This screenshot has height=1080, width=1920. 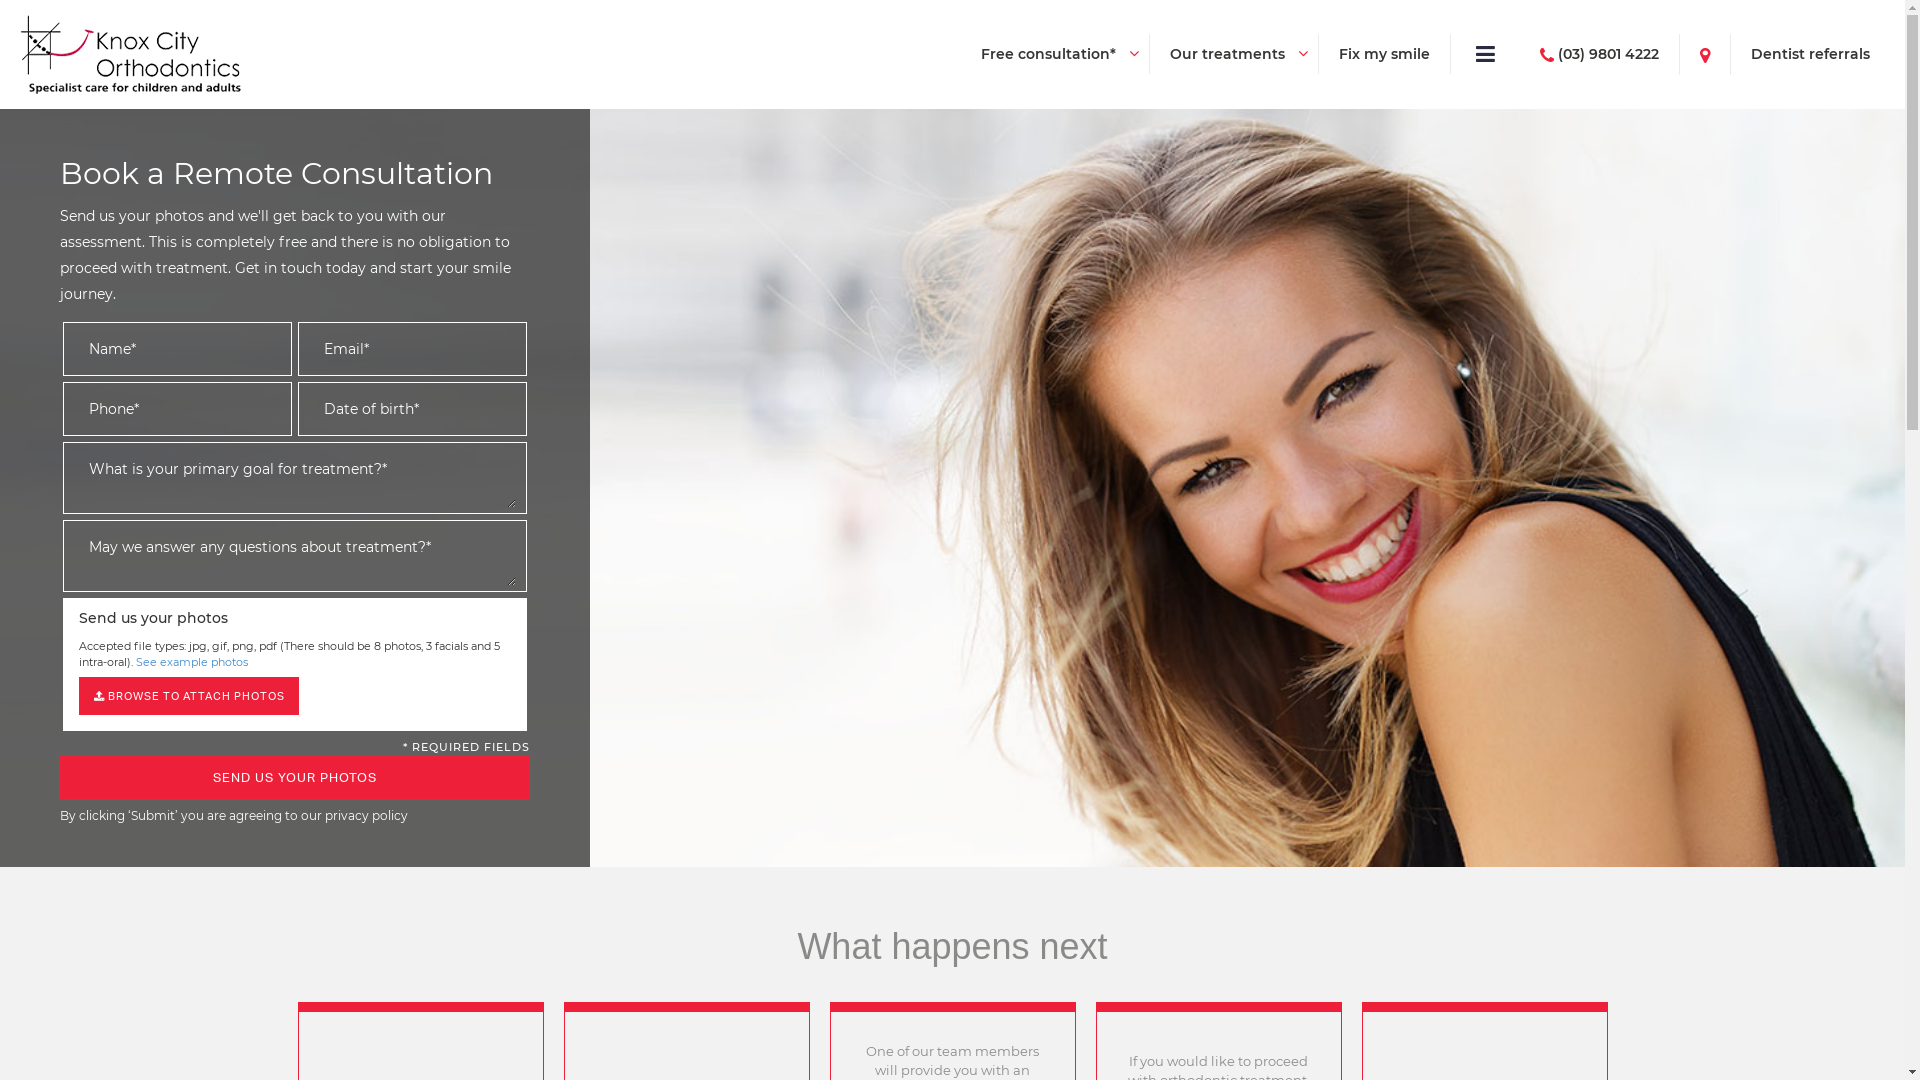 I want to click on BROWSE TO ATTACH PHOTOS, so click(x=189, y=696).